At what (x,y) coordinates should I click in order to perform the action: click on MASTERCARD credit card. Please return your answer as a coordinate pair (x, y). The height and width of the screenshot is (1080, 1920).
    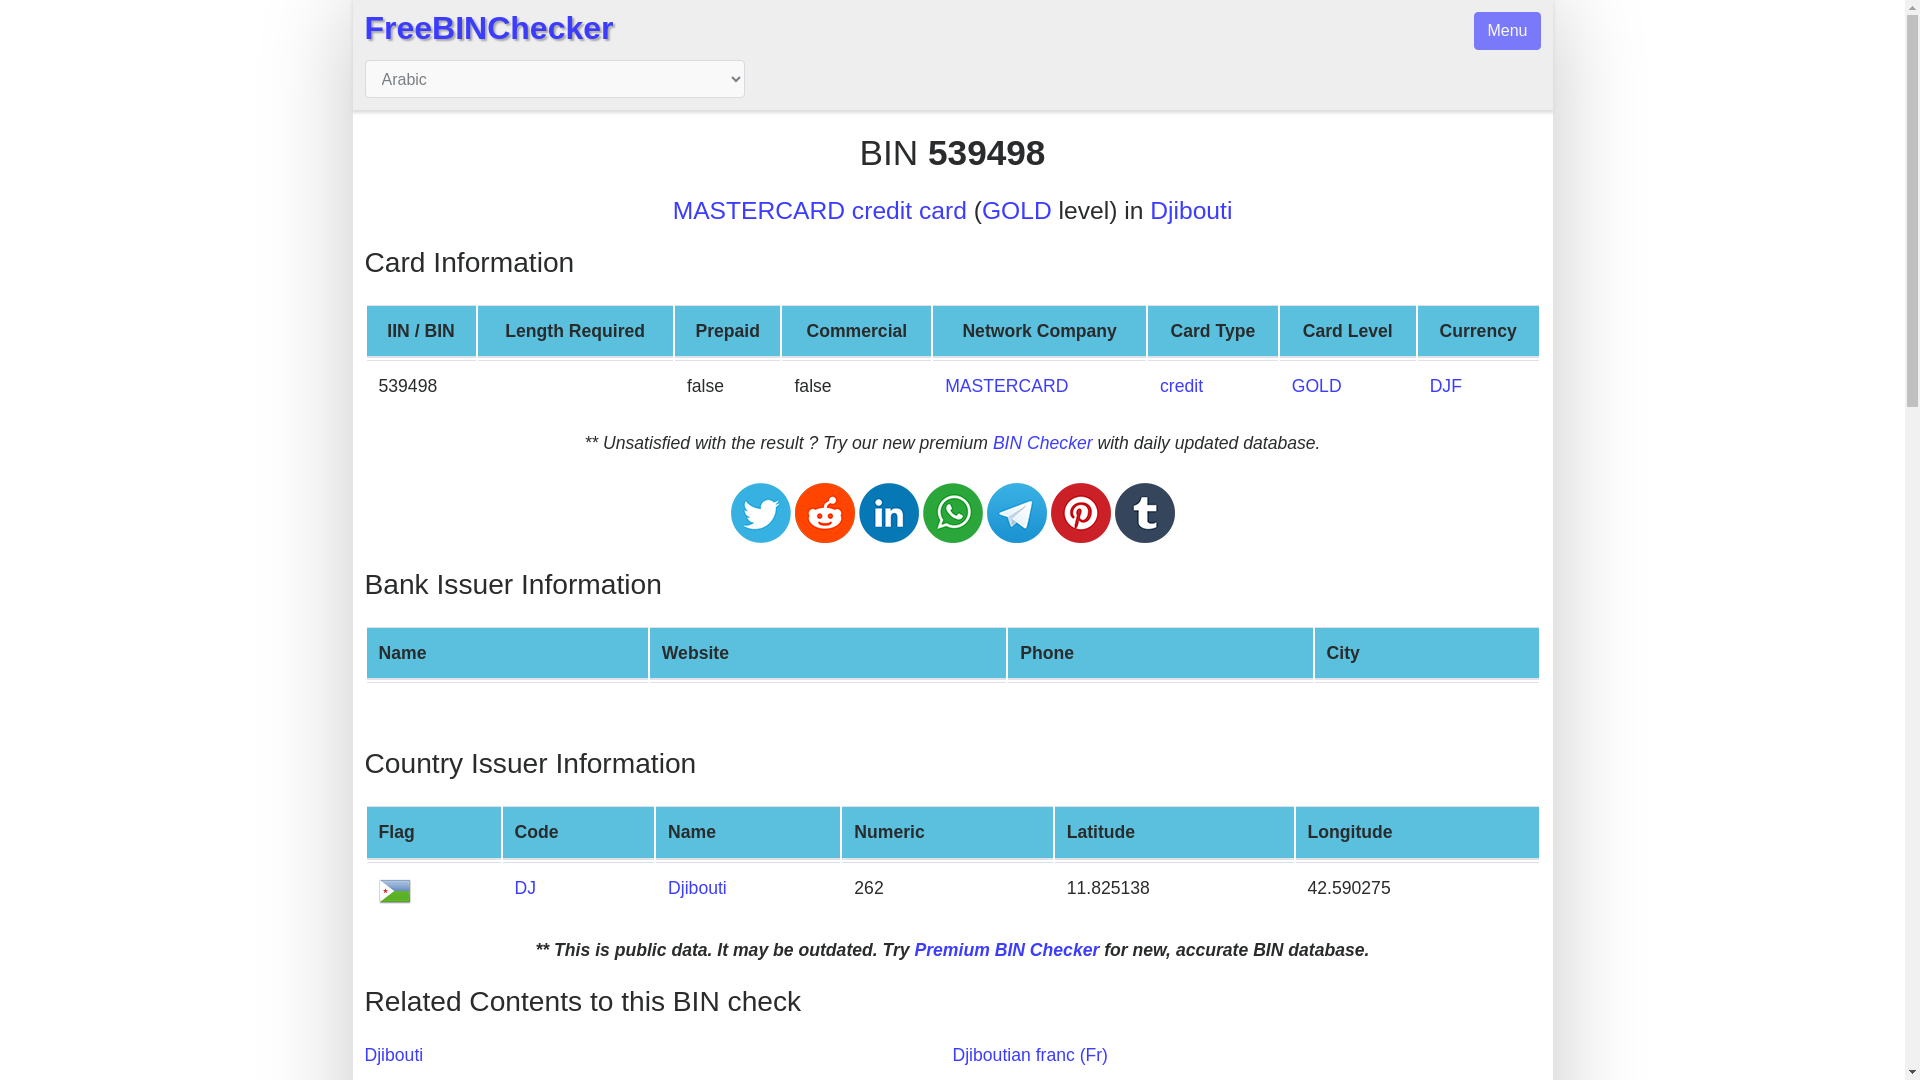
    Looking at the image, I should click on (820, 210).